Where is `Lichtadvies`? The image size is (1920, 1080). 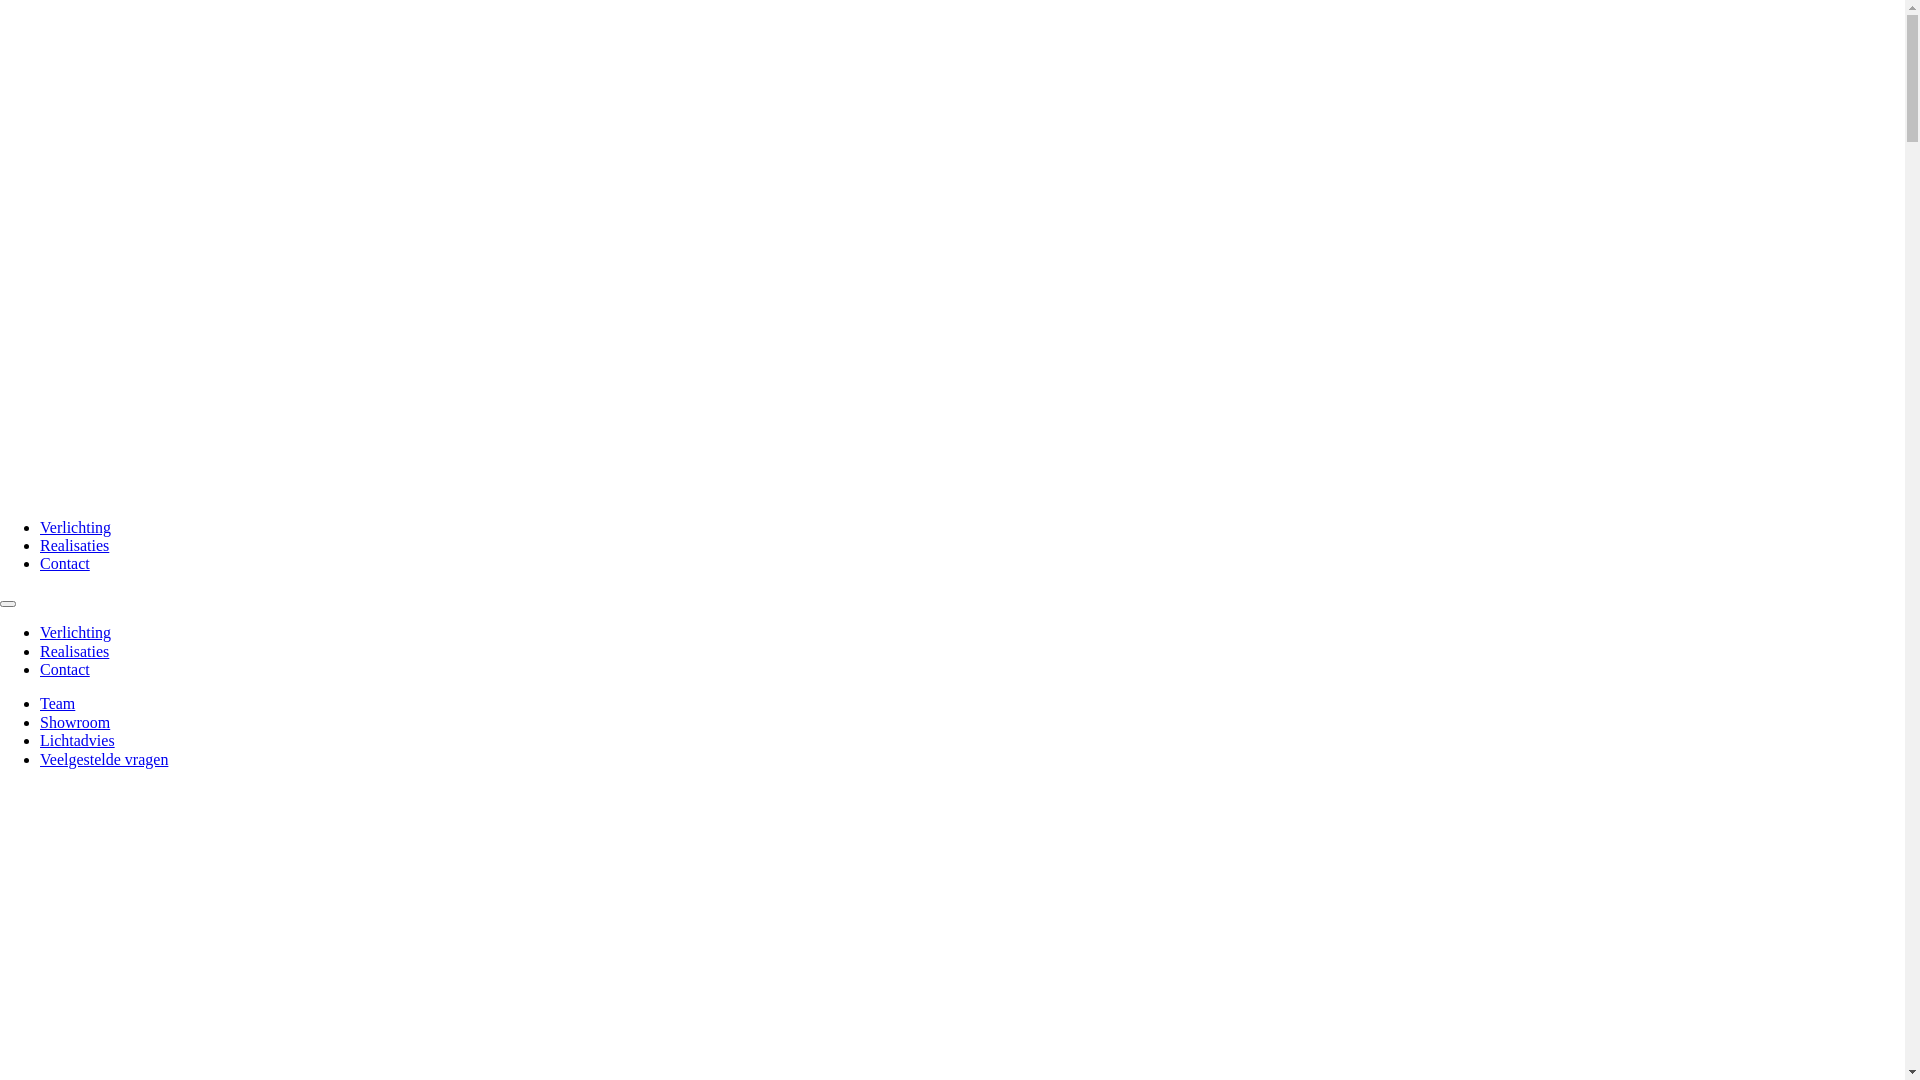 Lichtadvies is located at coordinates (78, 740).